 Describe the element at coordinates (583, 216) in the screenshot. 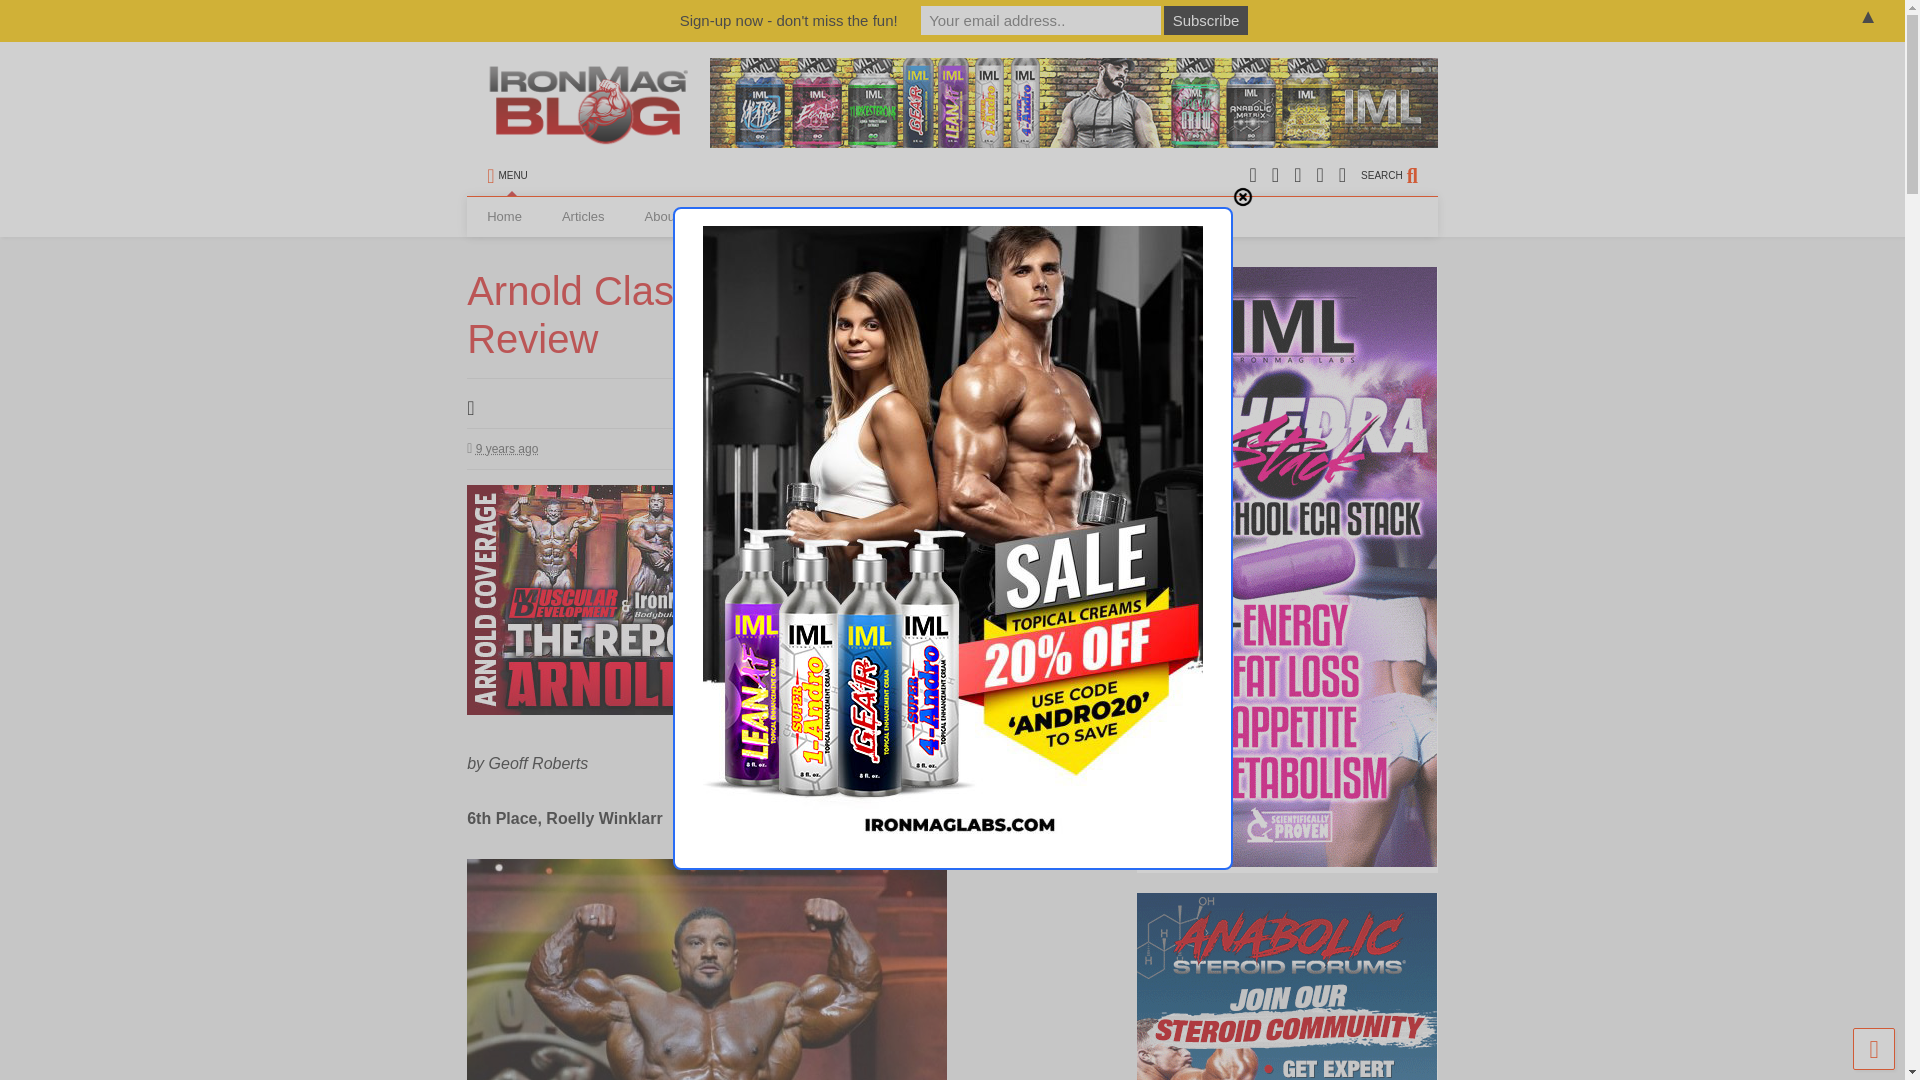

I see `Articles` at that location.